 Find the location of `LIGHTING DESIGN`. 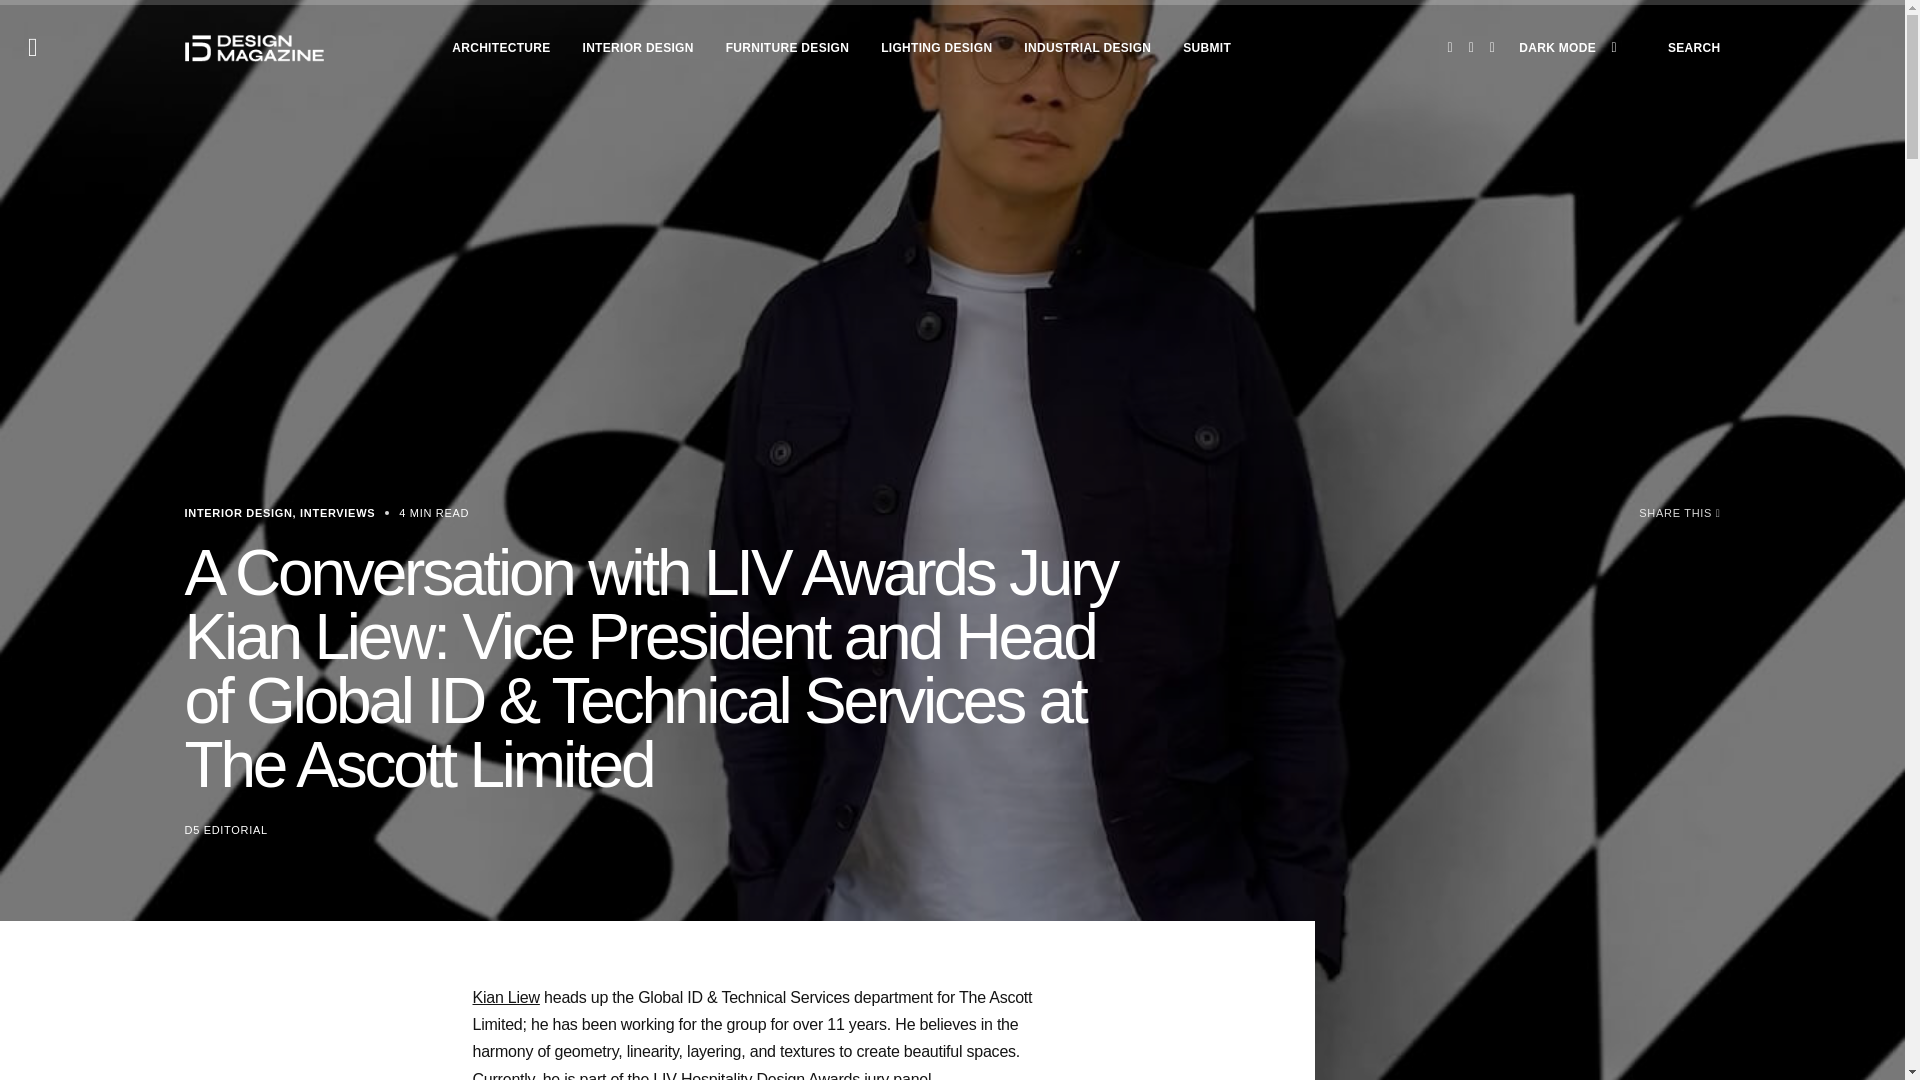

LIGHTING DESIGN is located at coordinates (936, 48).